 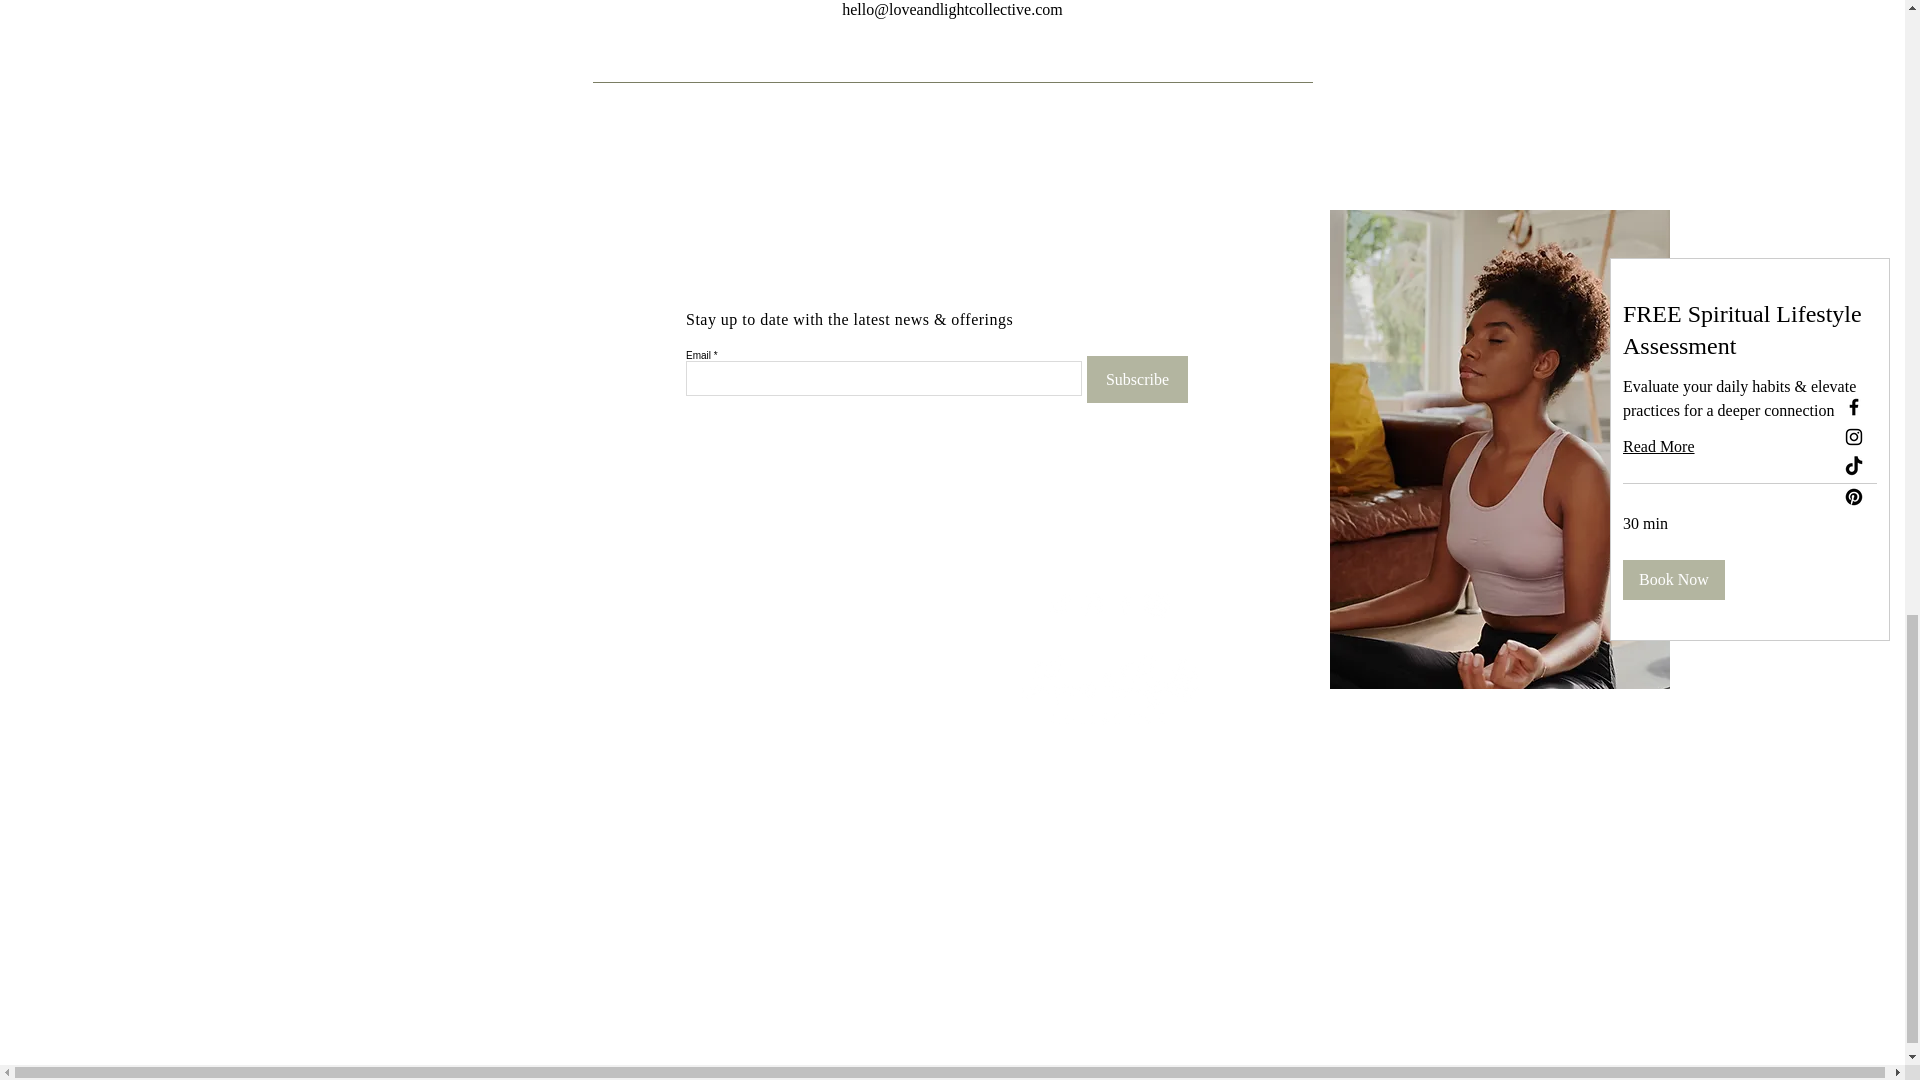 I want to click on Read More, so click(x=1750, y=447).